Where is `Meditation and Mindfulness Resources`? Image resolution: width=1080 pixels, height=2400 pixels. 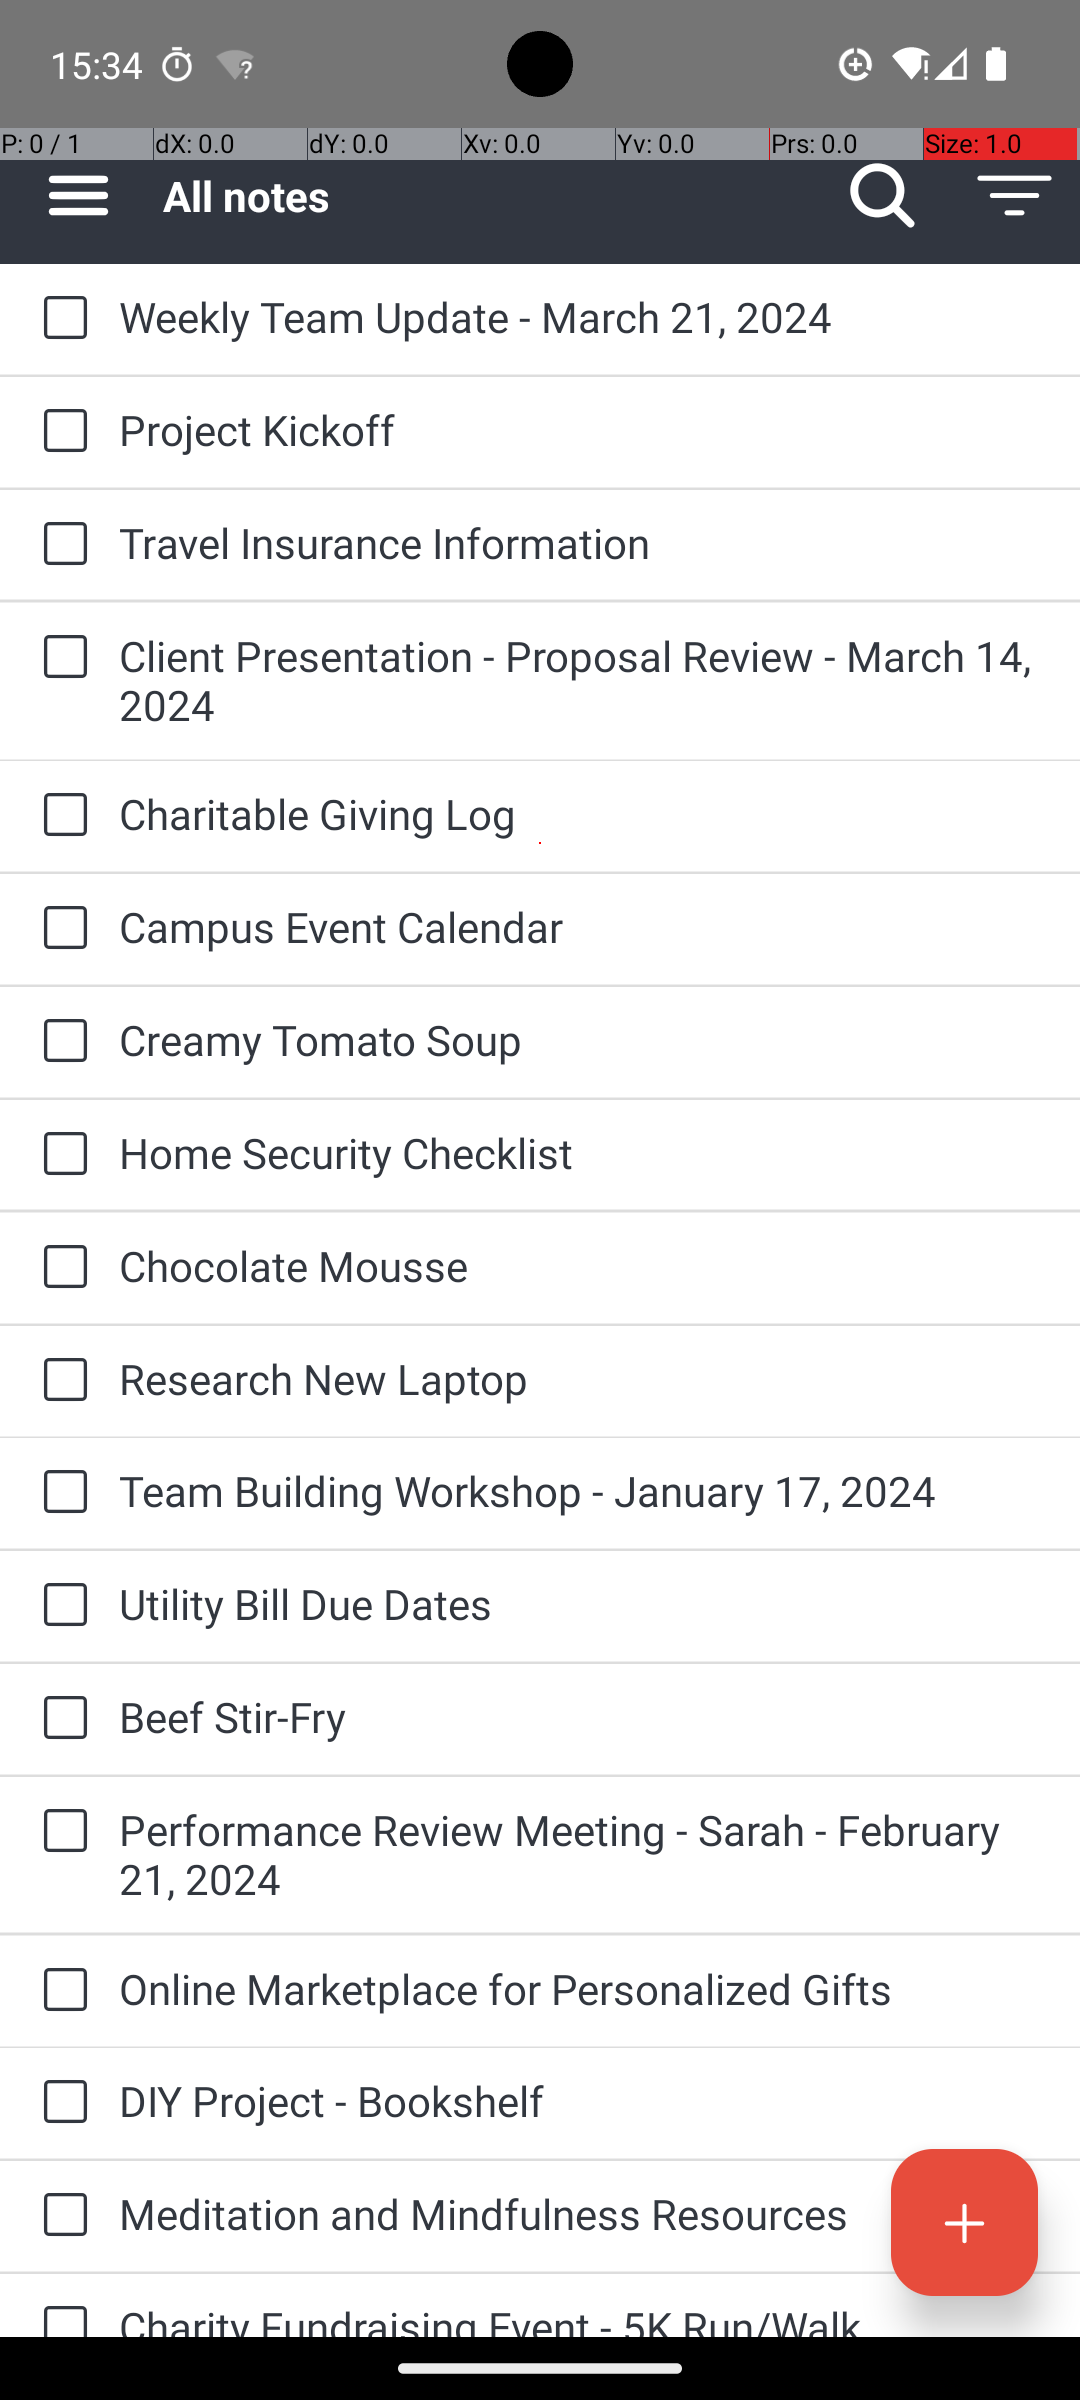
Meditation and Mindfulness Resources is located at coordinates (580, 2214).